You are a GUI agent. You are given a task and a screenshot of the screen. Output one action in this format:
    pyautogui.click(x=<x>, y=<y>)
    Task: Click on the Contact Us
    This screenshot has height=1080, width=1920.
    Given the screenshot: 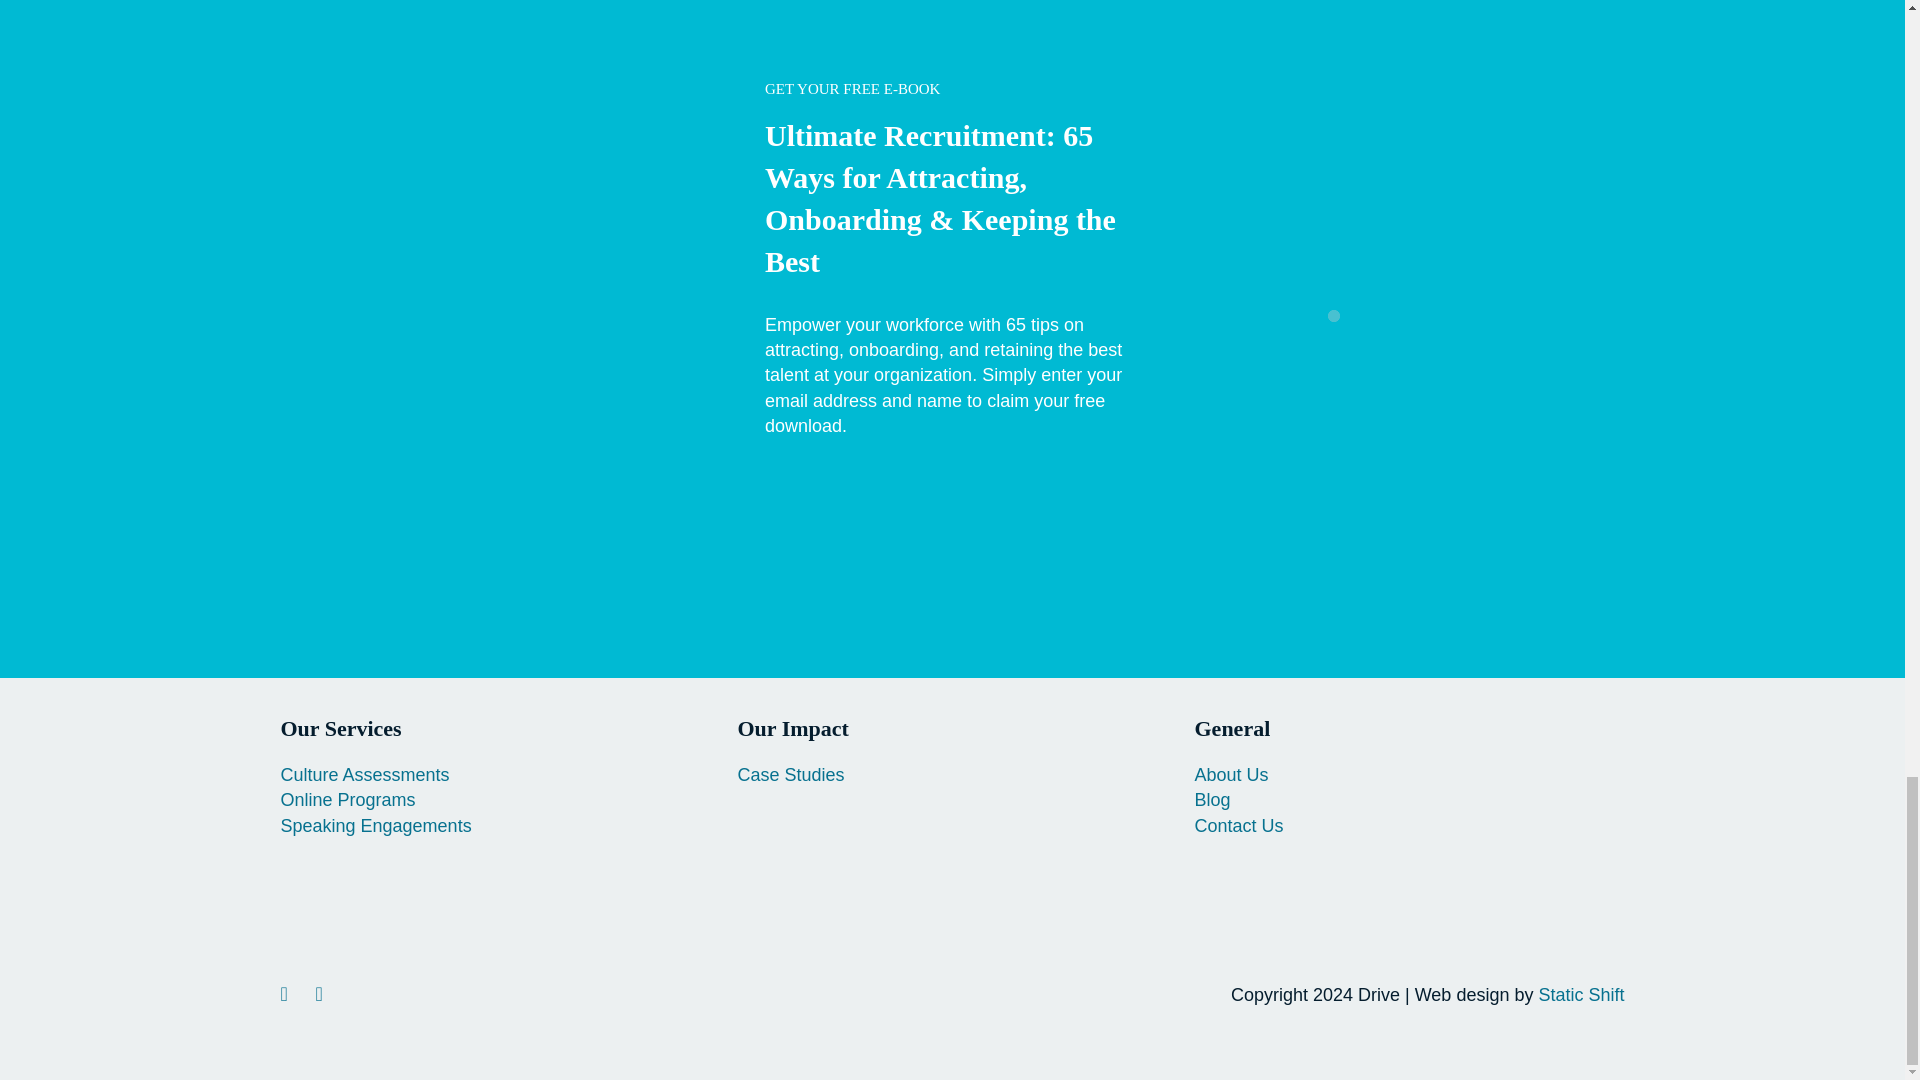 What is the action you would take?
    pyautogui.click(x=1238, y=826)
    